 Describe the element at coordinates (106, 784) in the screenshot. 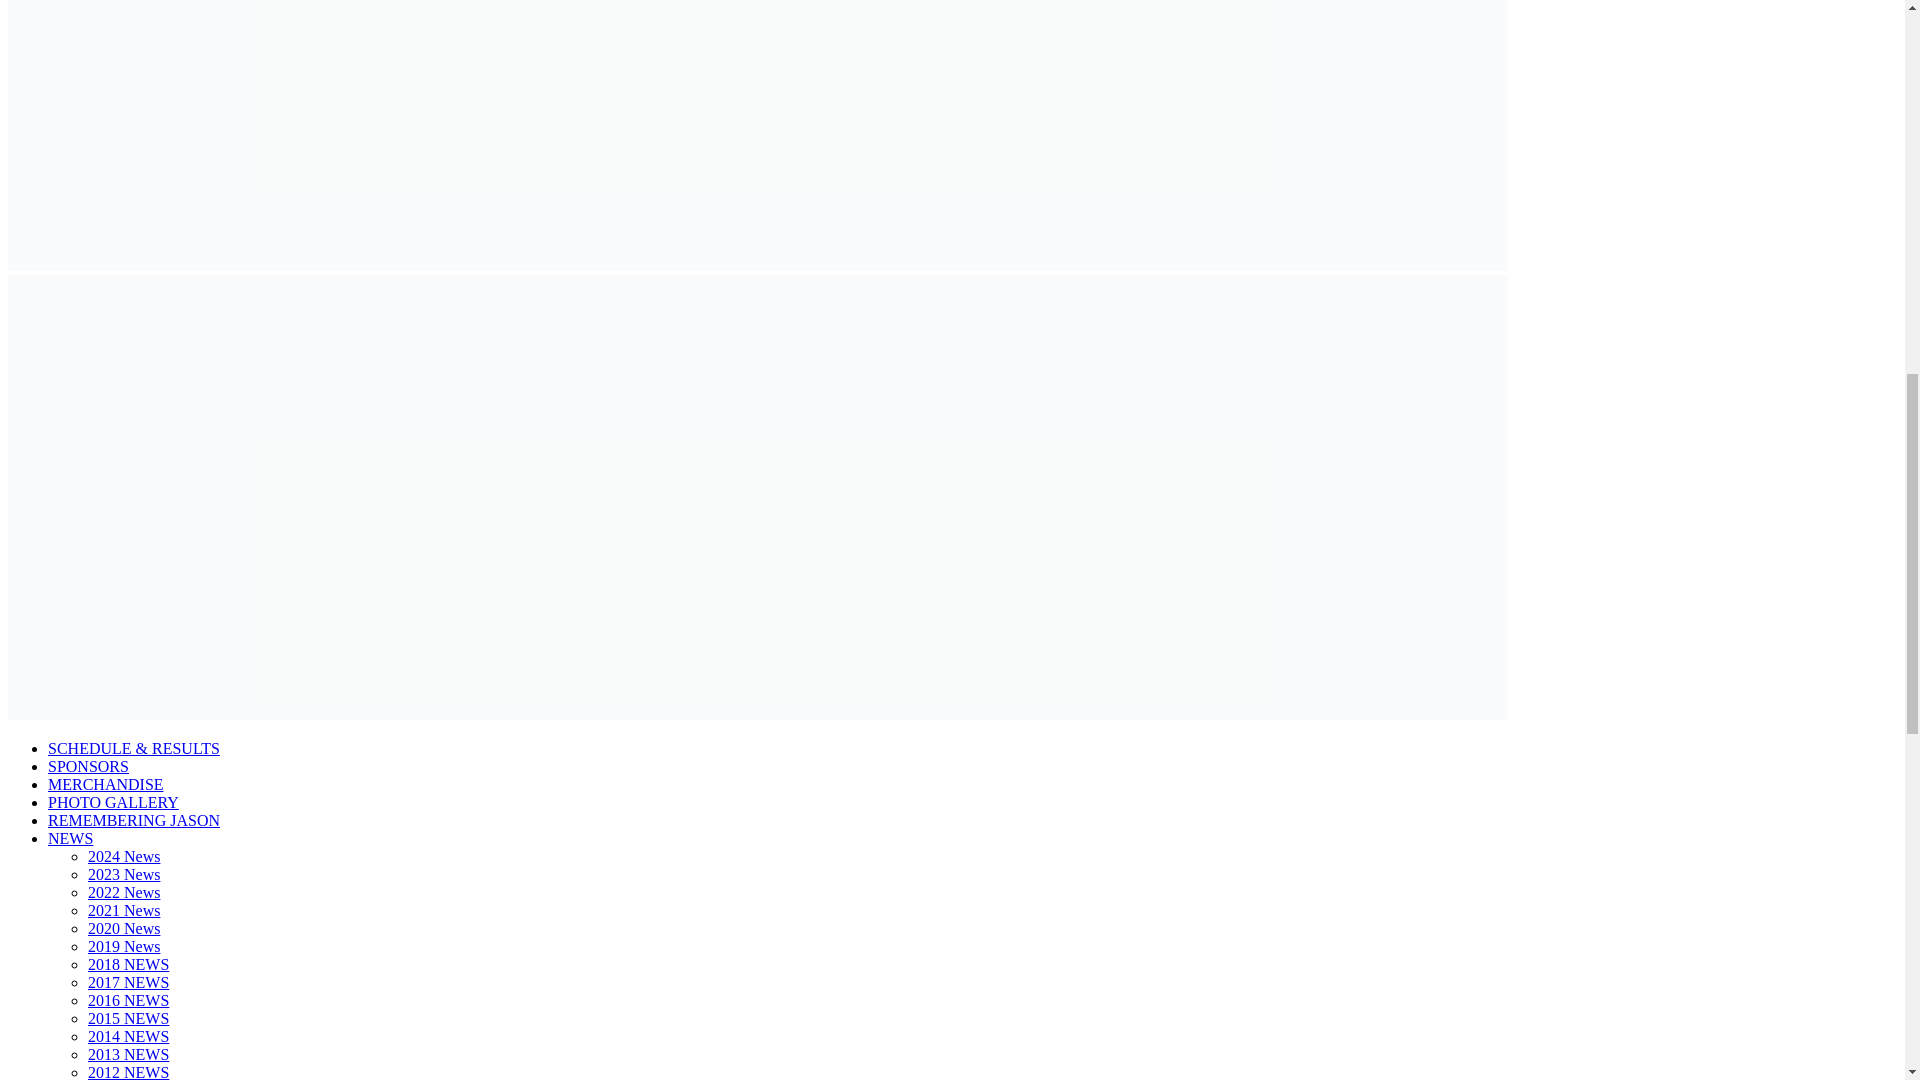

I see `MERCHANDISE` at that location.